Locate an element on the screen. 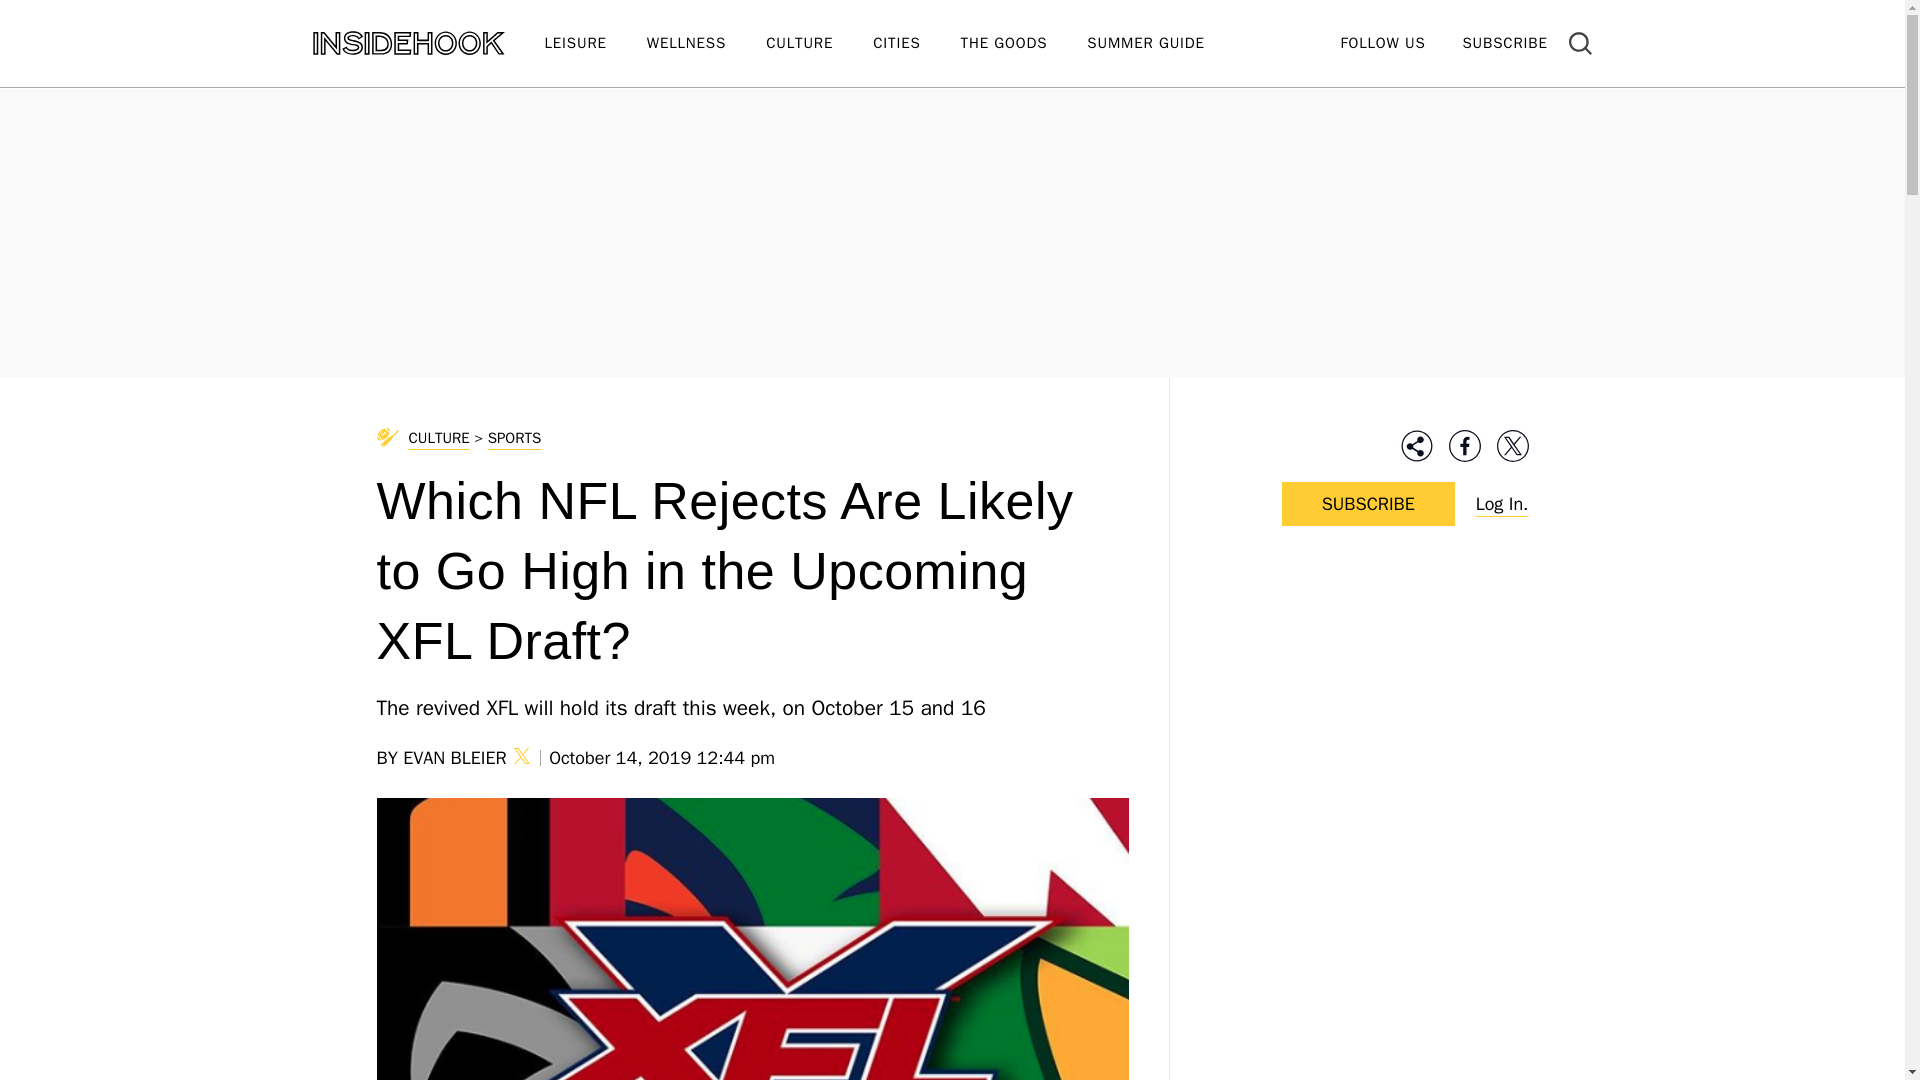 This screenshot has height=1080, width=1920. FOLLOW US is located at coordinates (1382, 42).